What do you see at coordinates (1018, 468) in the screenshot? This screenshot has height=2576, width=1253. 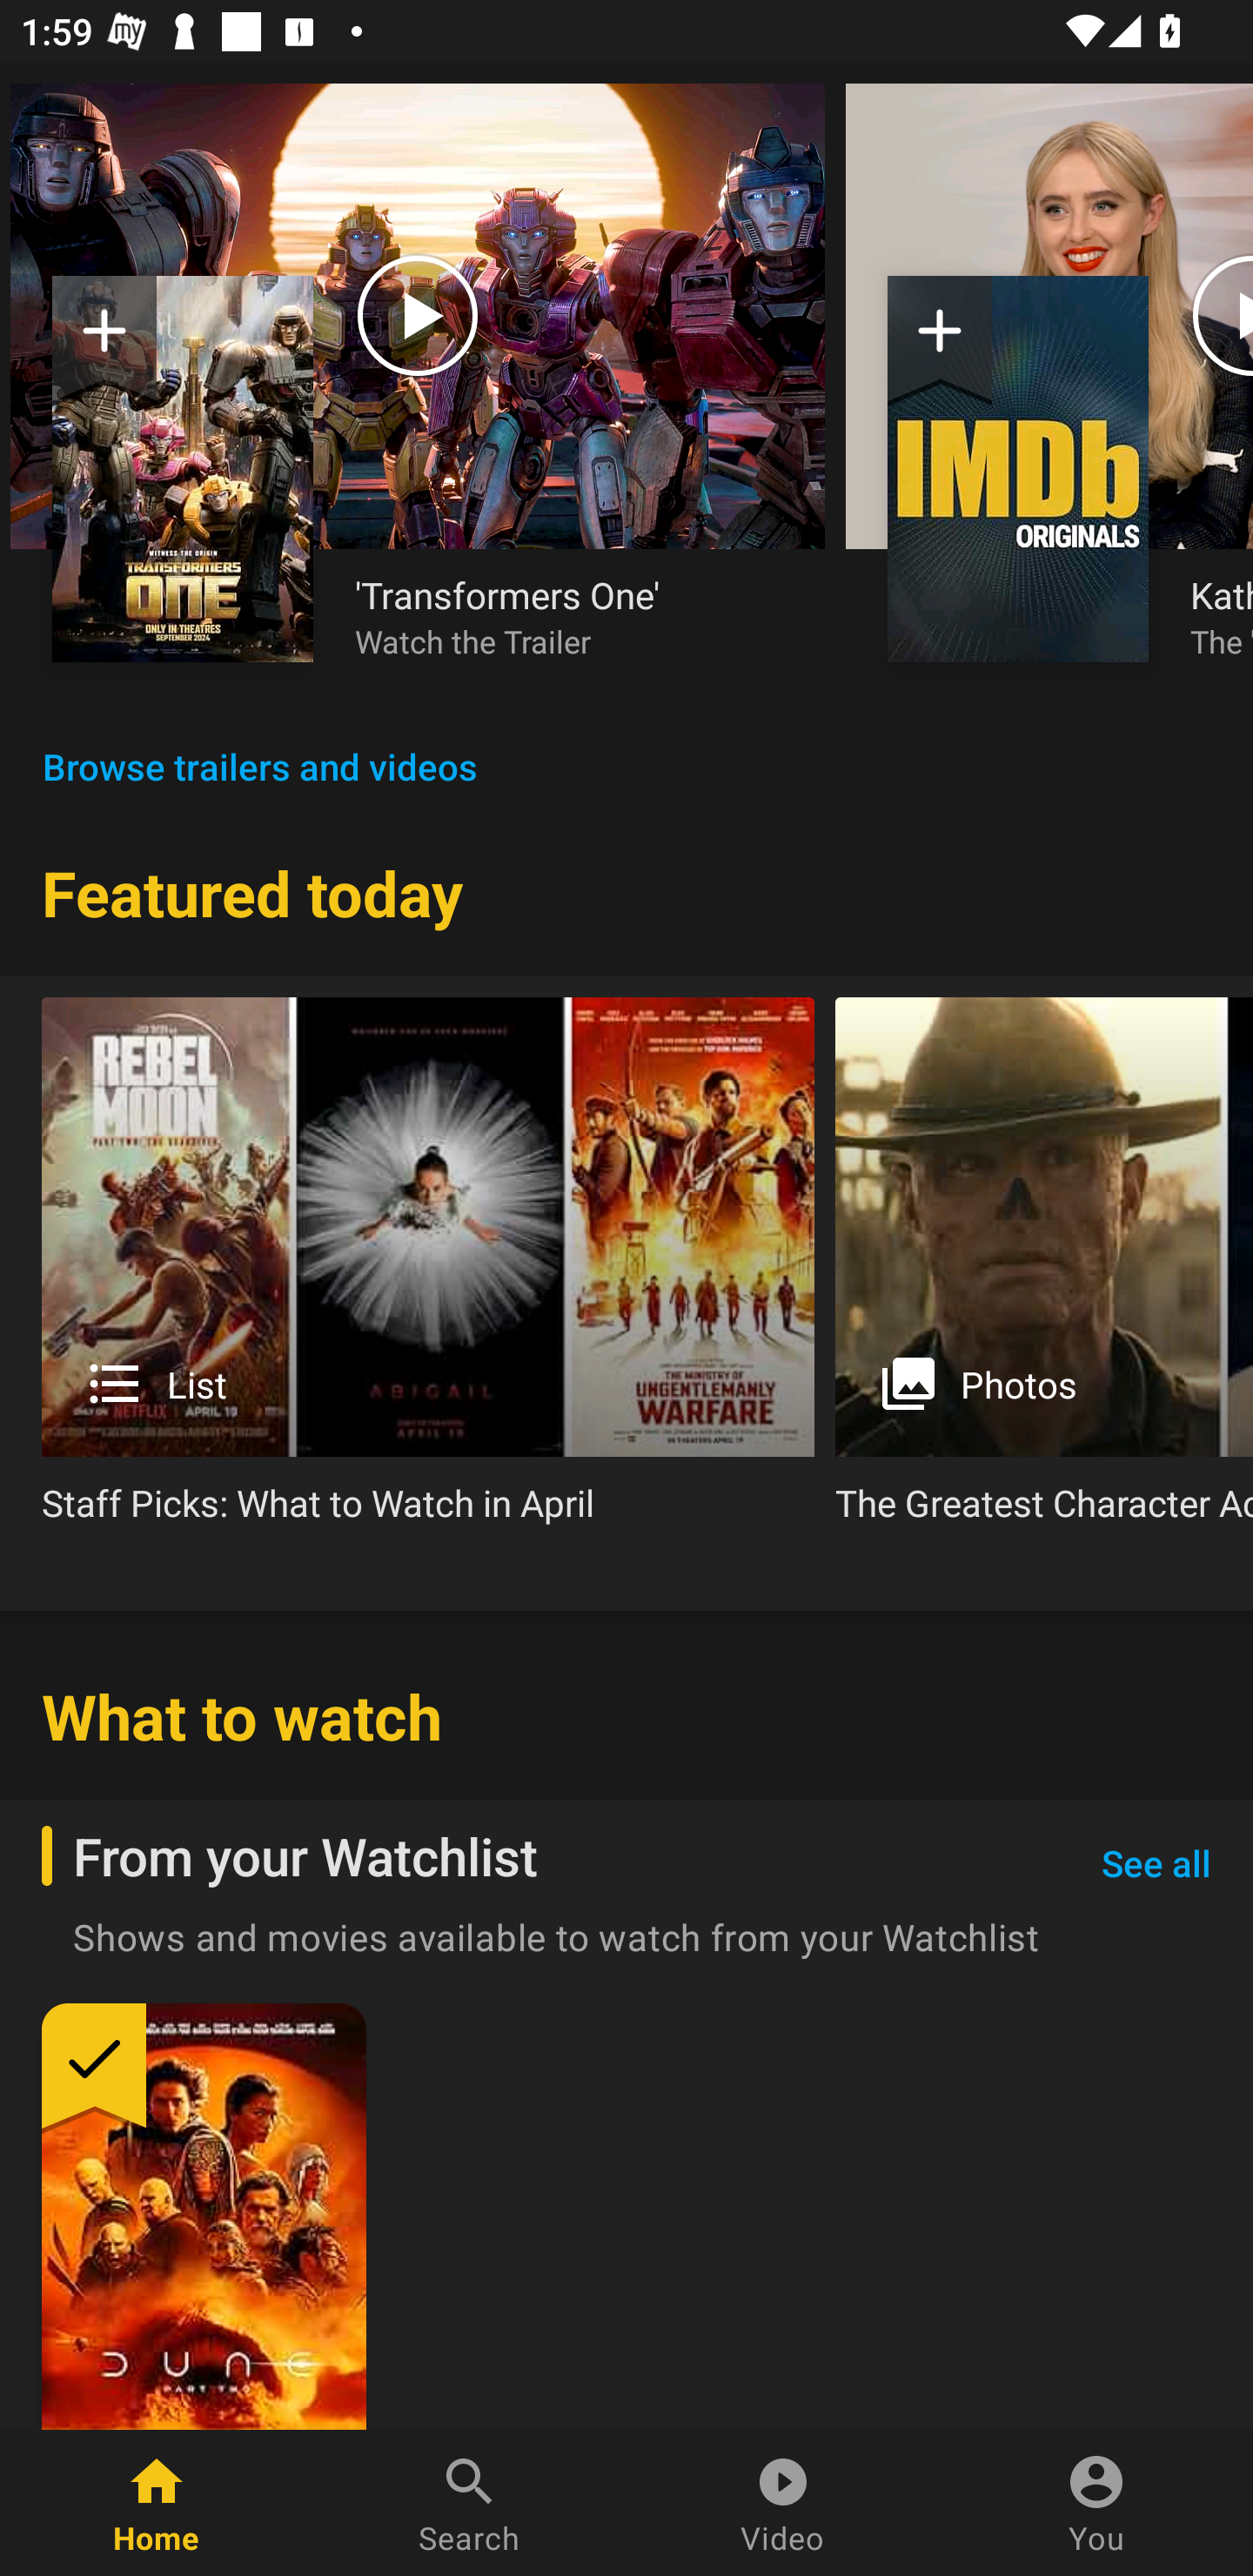 I see `Not in watchlist` at bounding box center [1018, 468].